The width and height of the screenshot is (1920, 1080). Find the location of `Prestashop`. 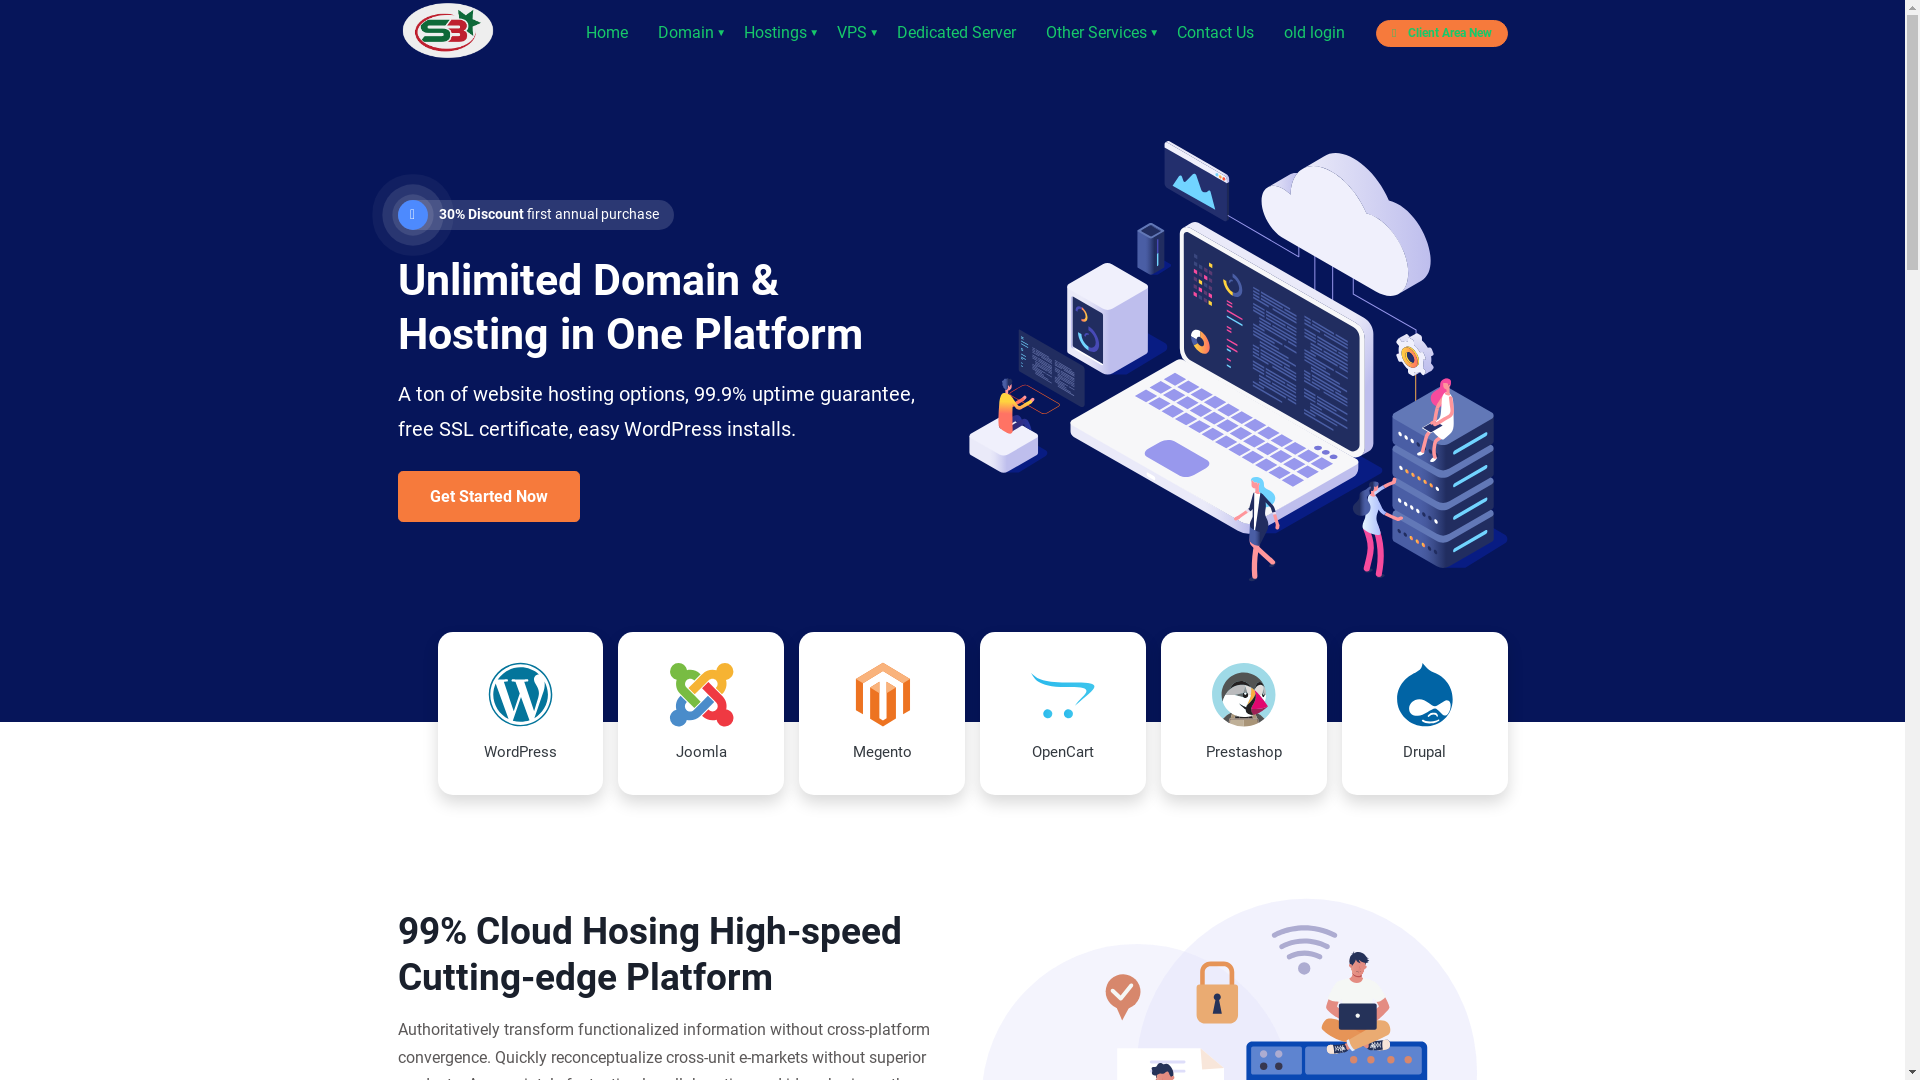

Prestashop is located at coordinates (1244, 714).